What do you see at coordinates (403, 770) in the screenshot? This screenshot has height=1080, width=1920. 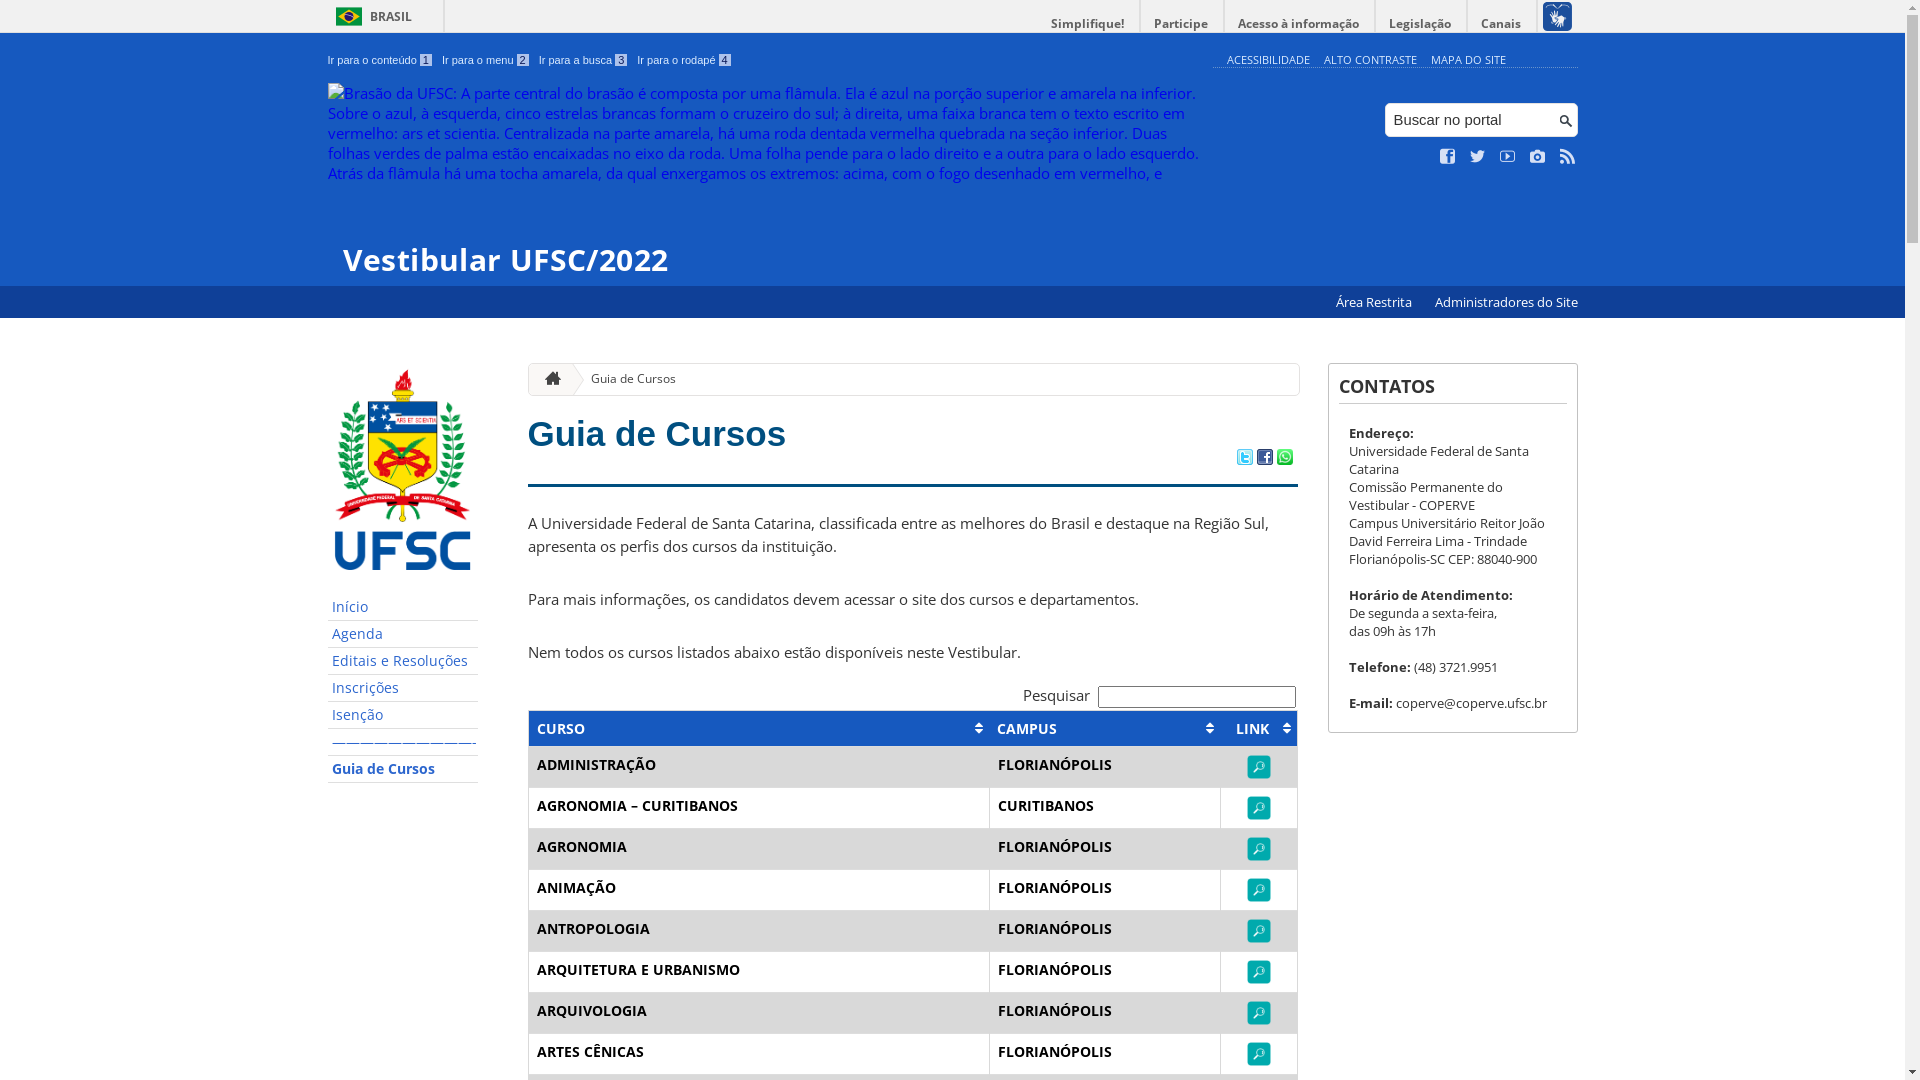 I see `Guia de Cursos` at bounding box center [403, 770].